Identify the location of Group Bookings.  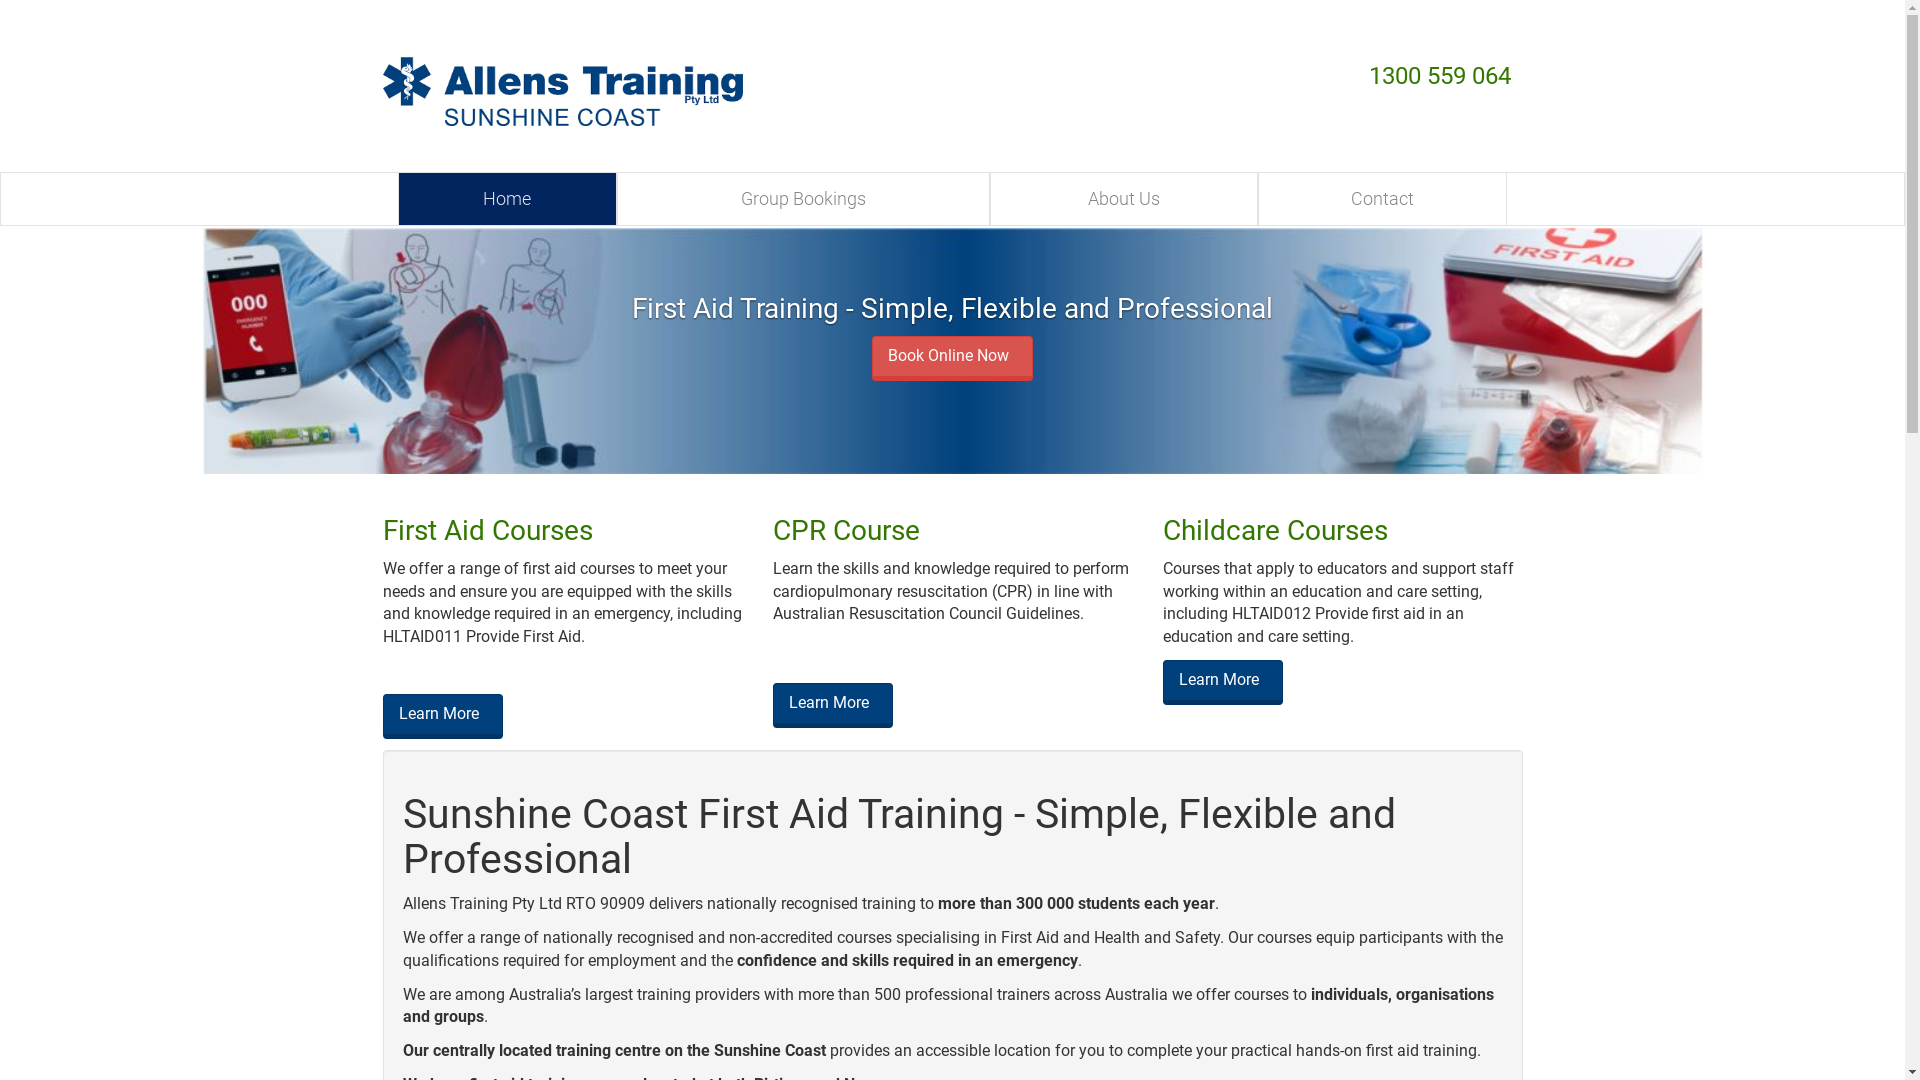
(804, 199).